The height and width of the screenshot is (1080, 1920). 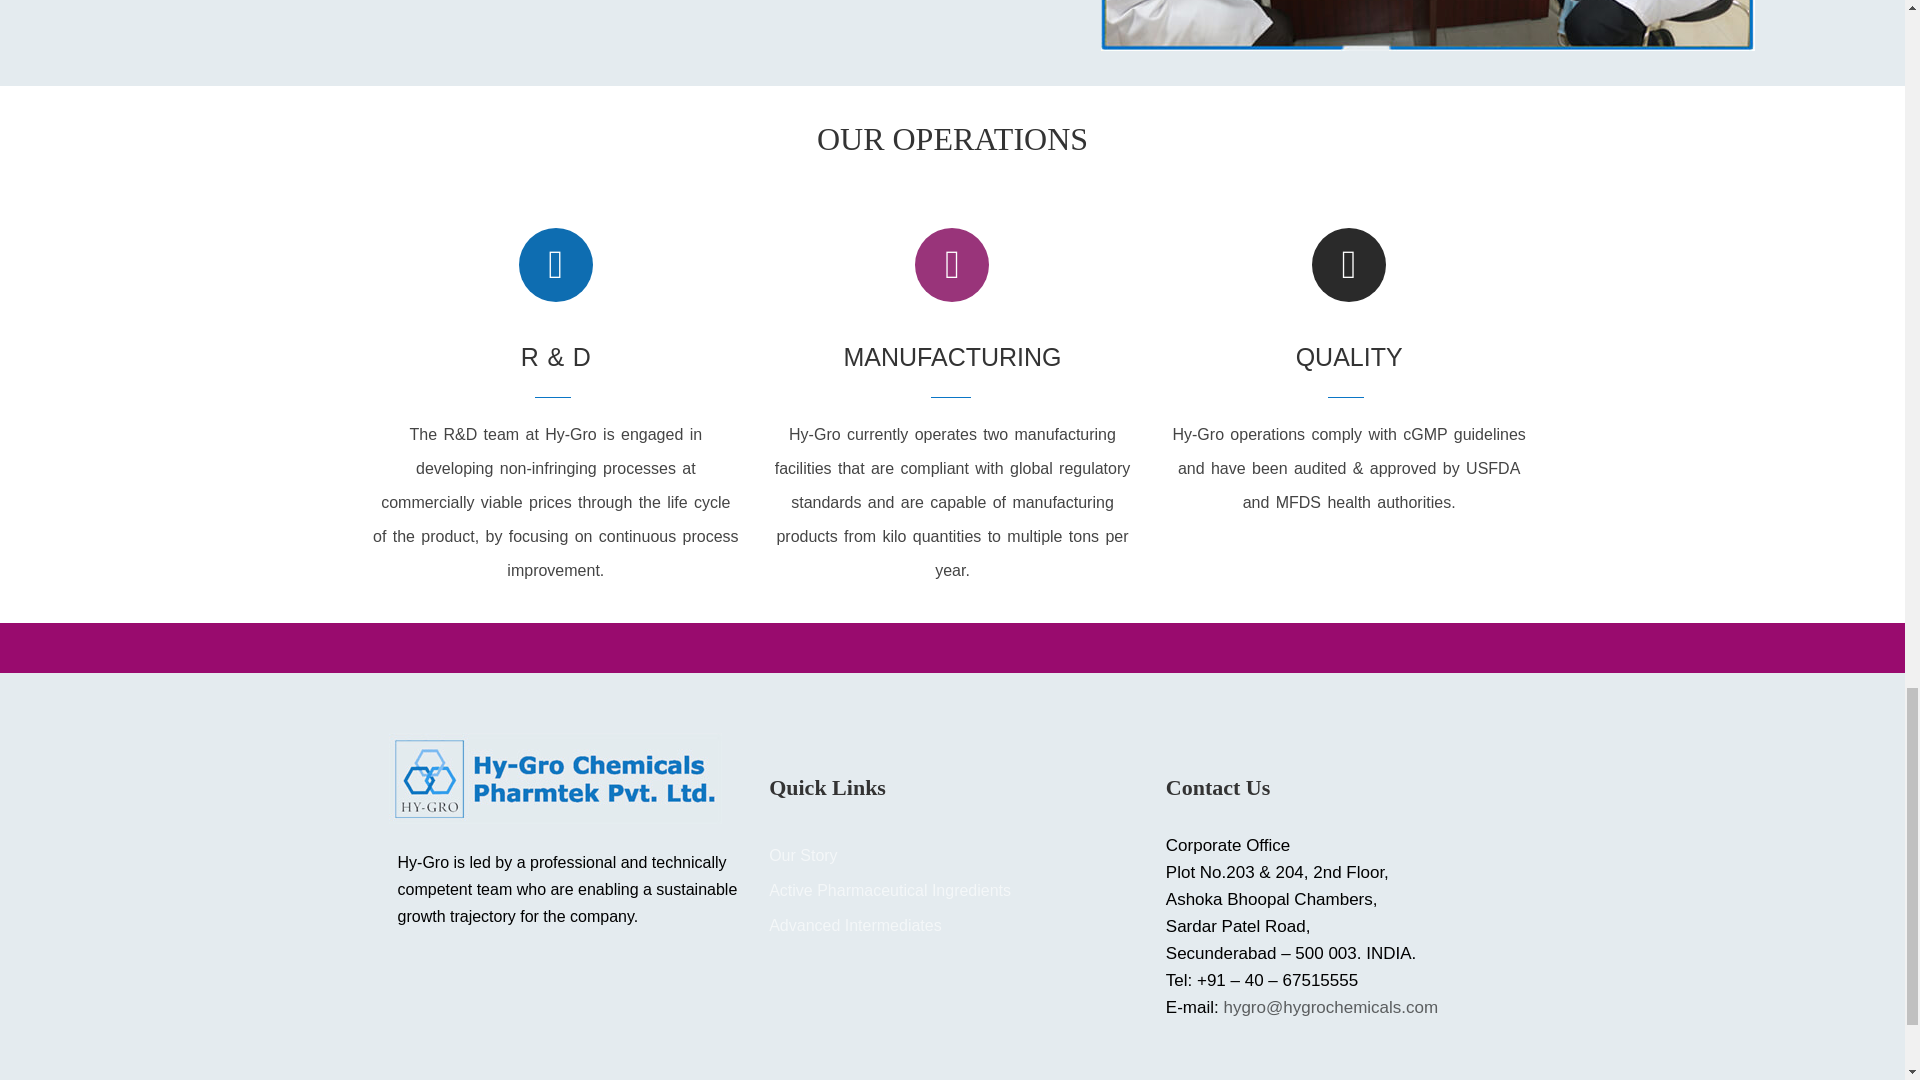 I want to click on Active Pharmaceutical Ingredients, so click(x=890, y=890).